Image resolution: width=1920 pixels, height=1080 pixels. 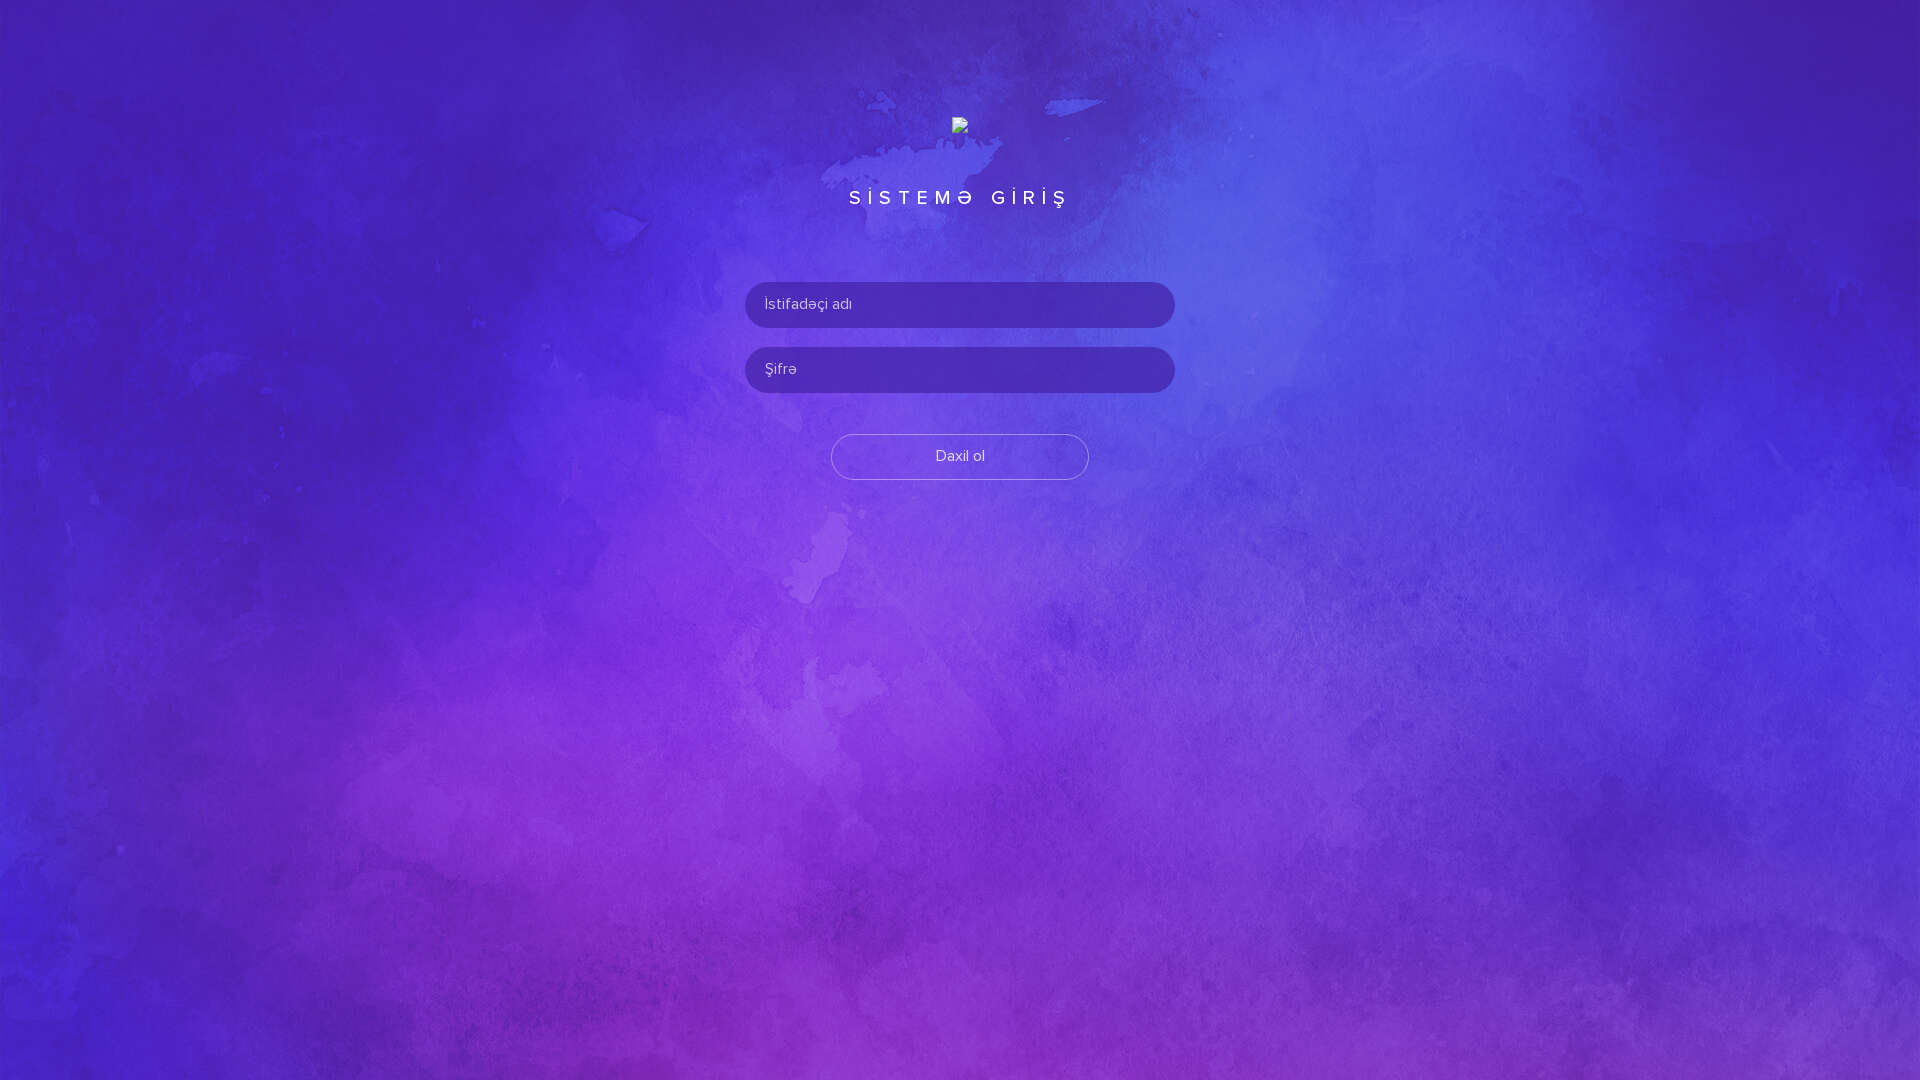 I want to click on Daxil ol, so click(x=960, y=457).